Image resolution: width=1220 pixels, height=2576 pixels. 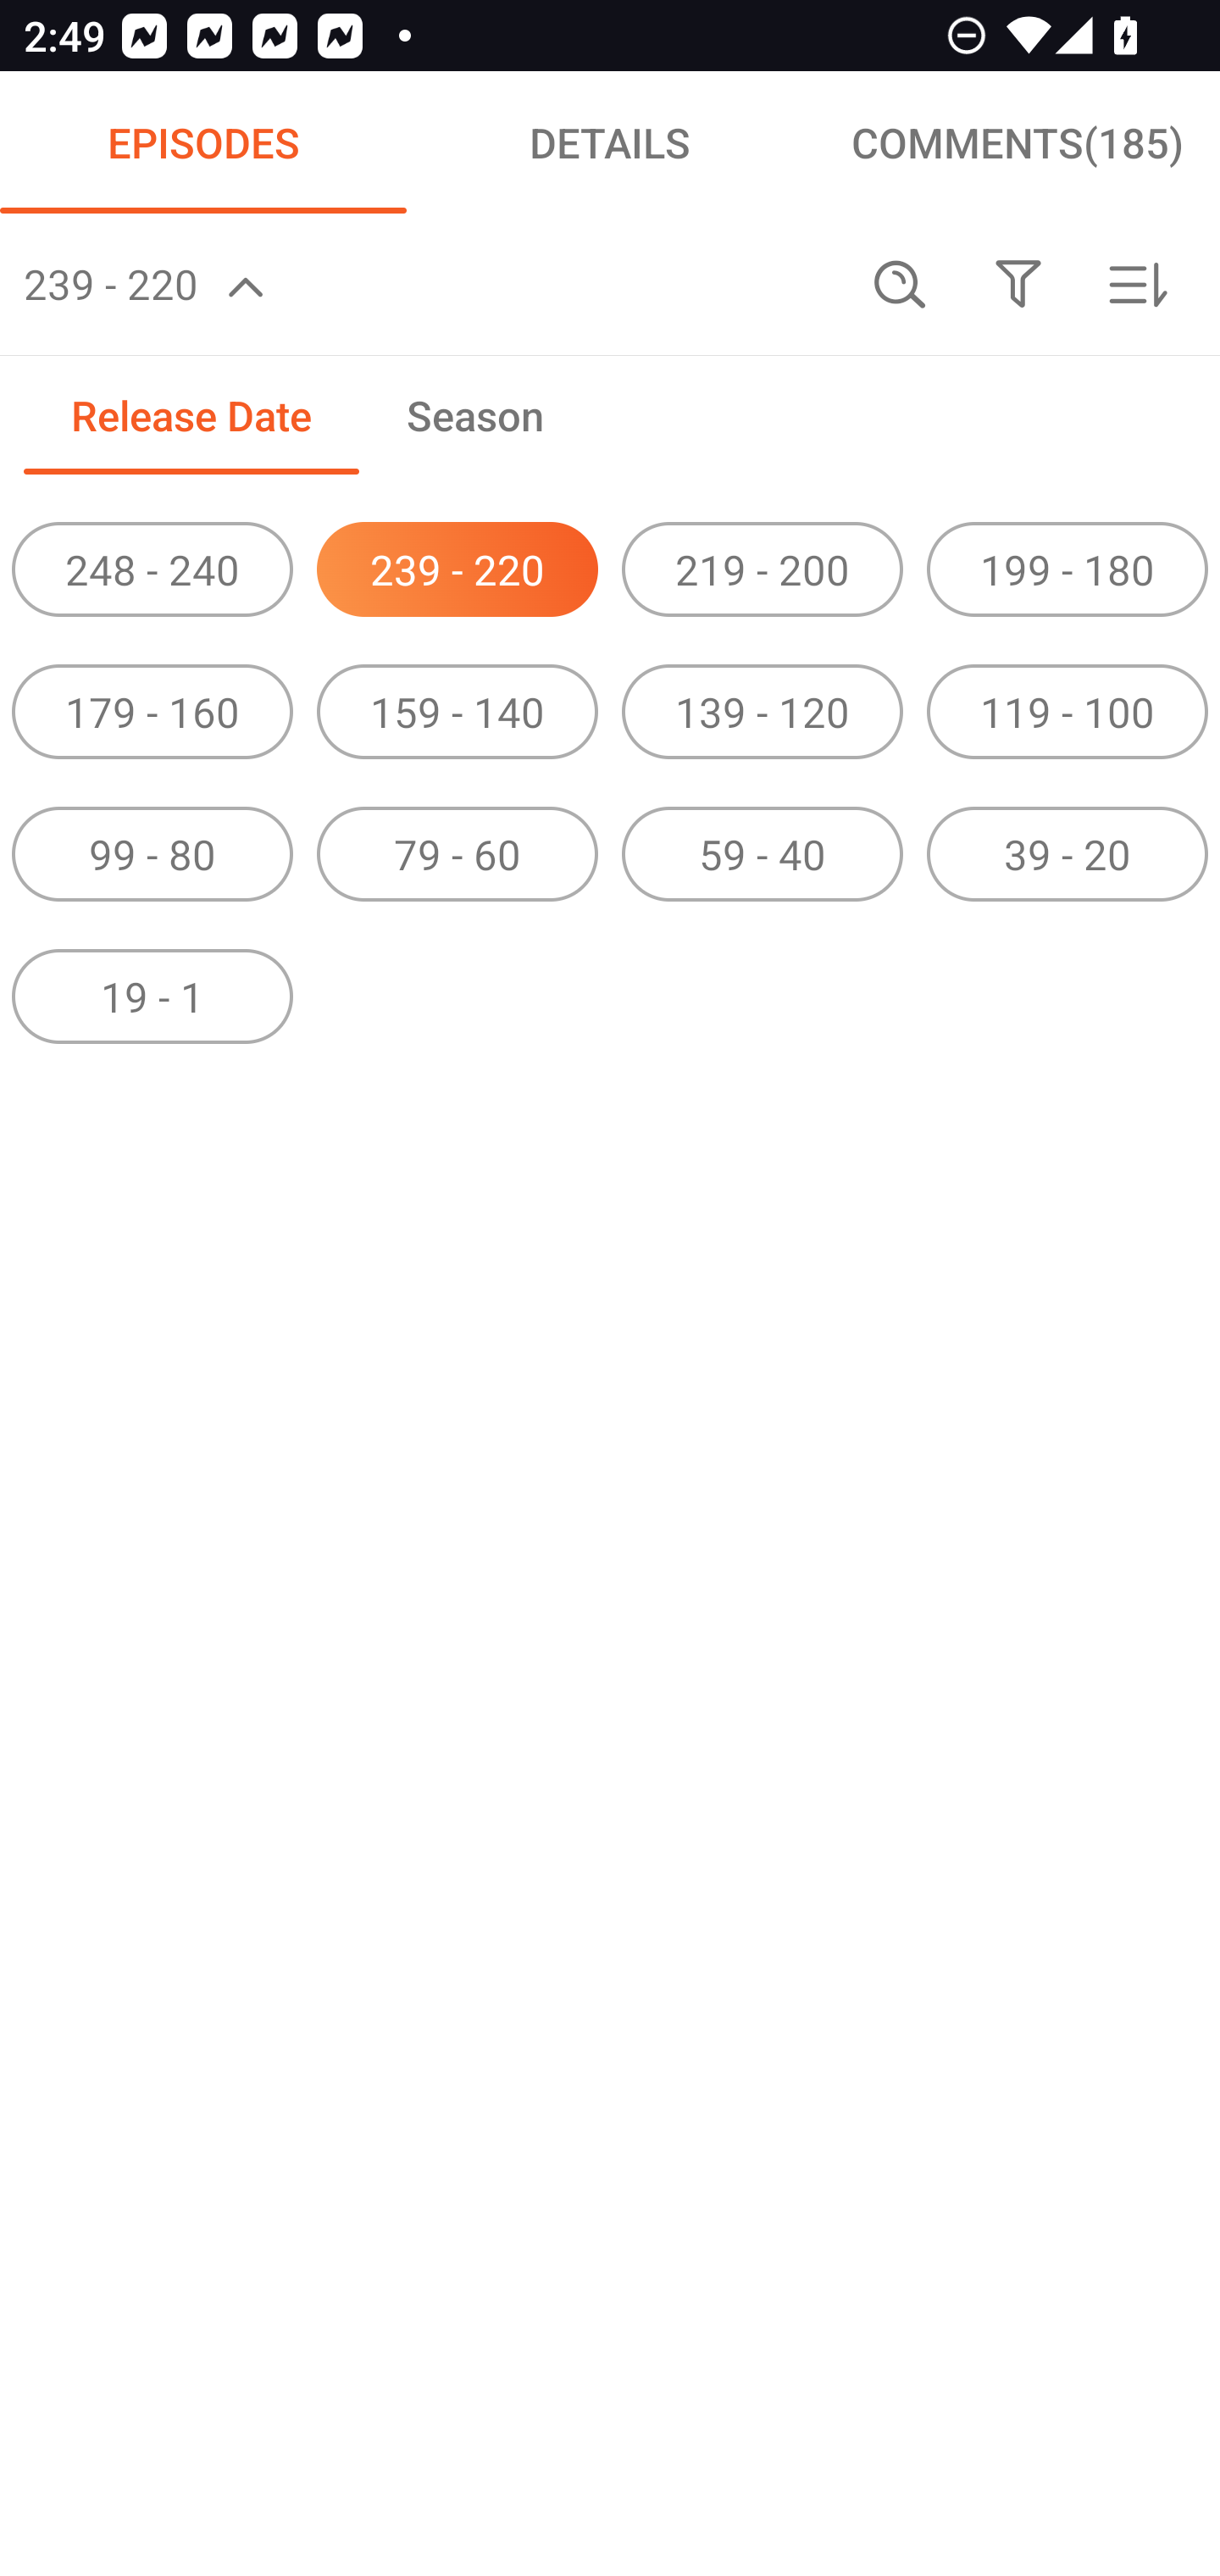 What do you see at coordinates (762, 569) in the screenshot?
I see `219 - 200` at bounding box center [762, 569].